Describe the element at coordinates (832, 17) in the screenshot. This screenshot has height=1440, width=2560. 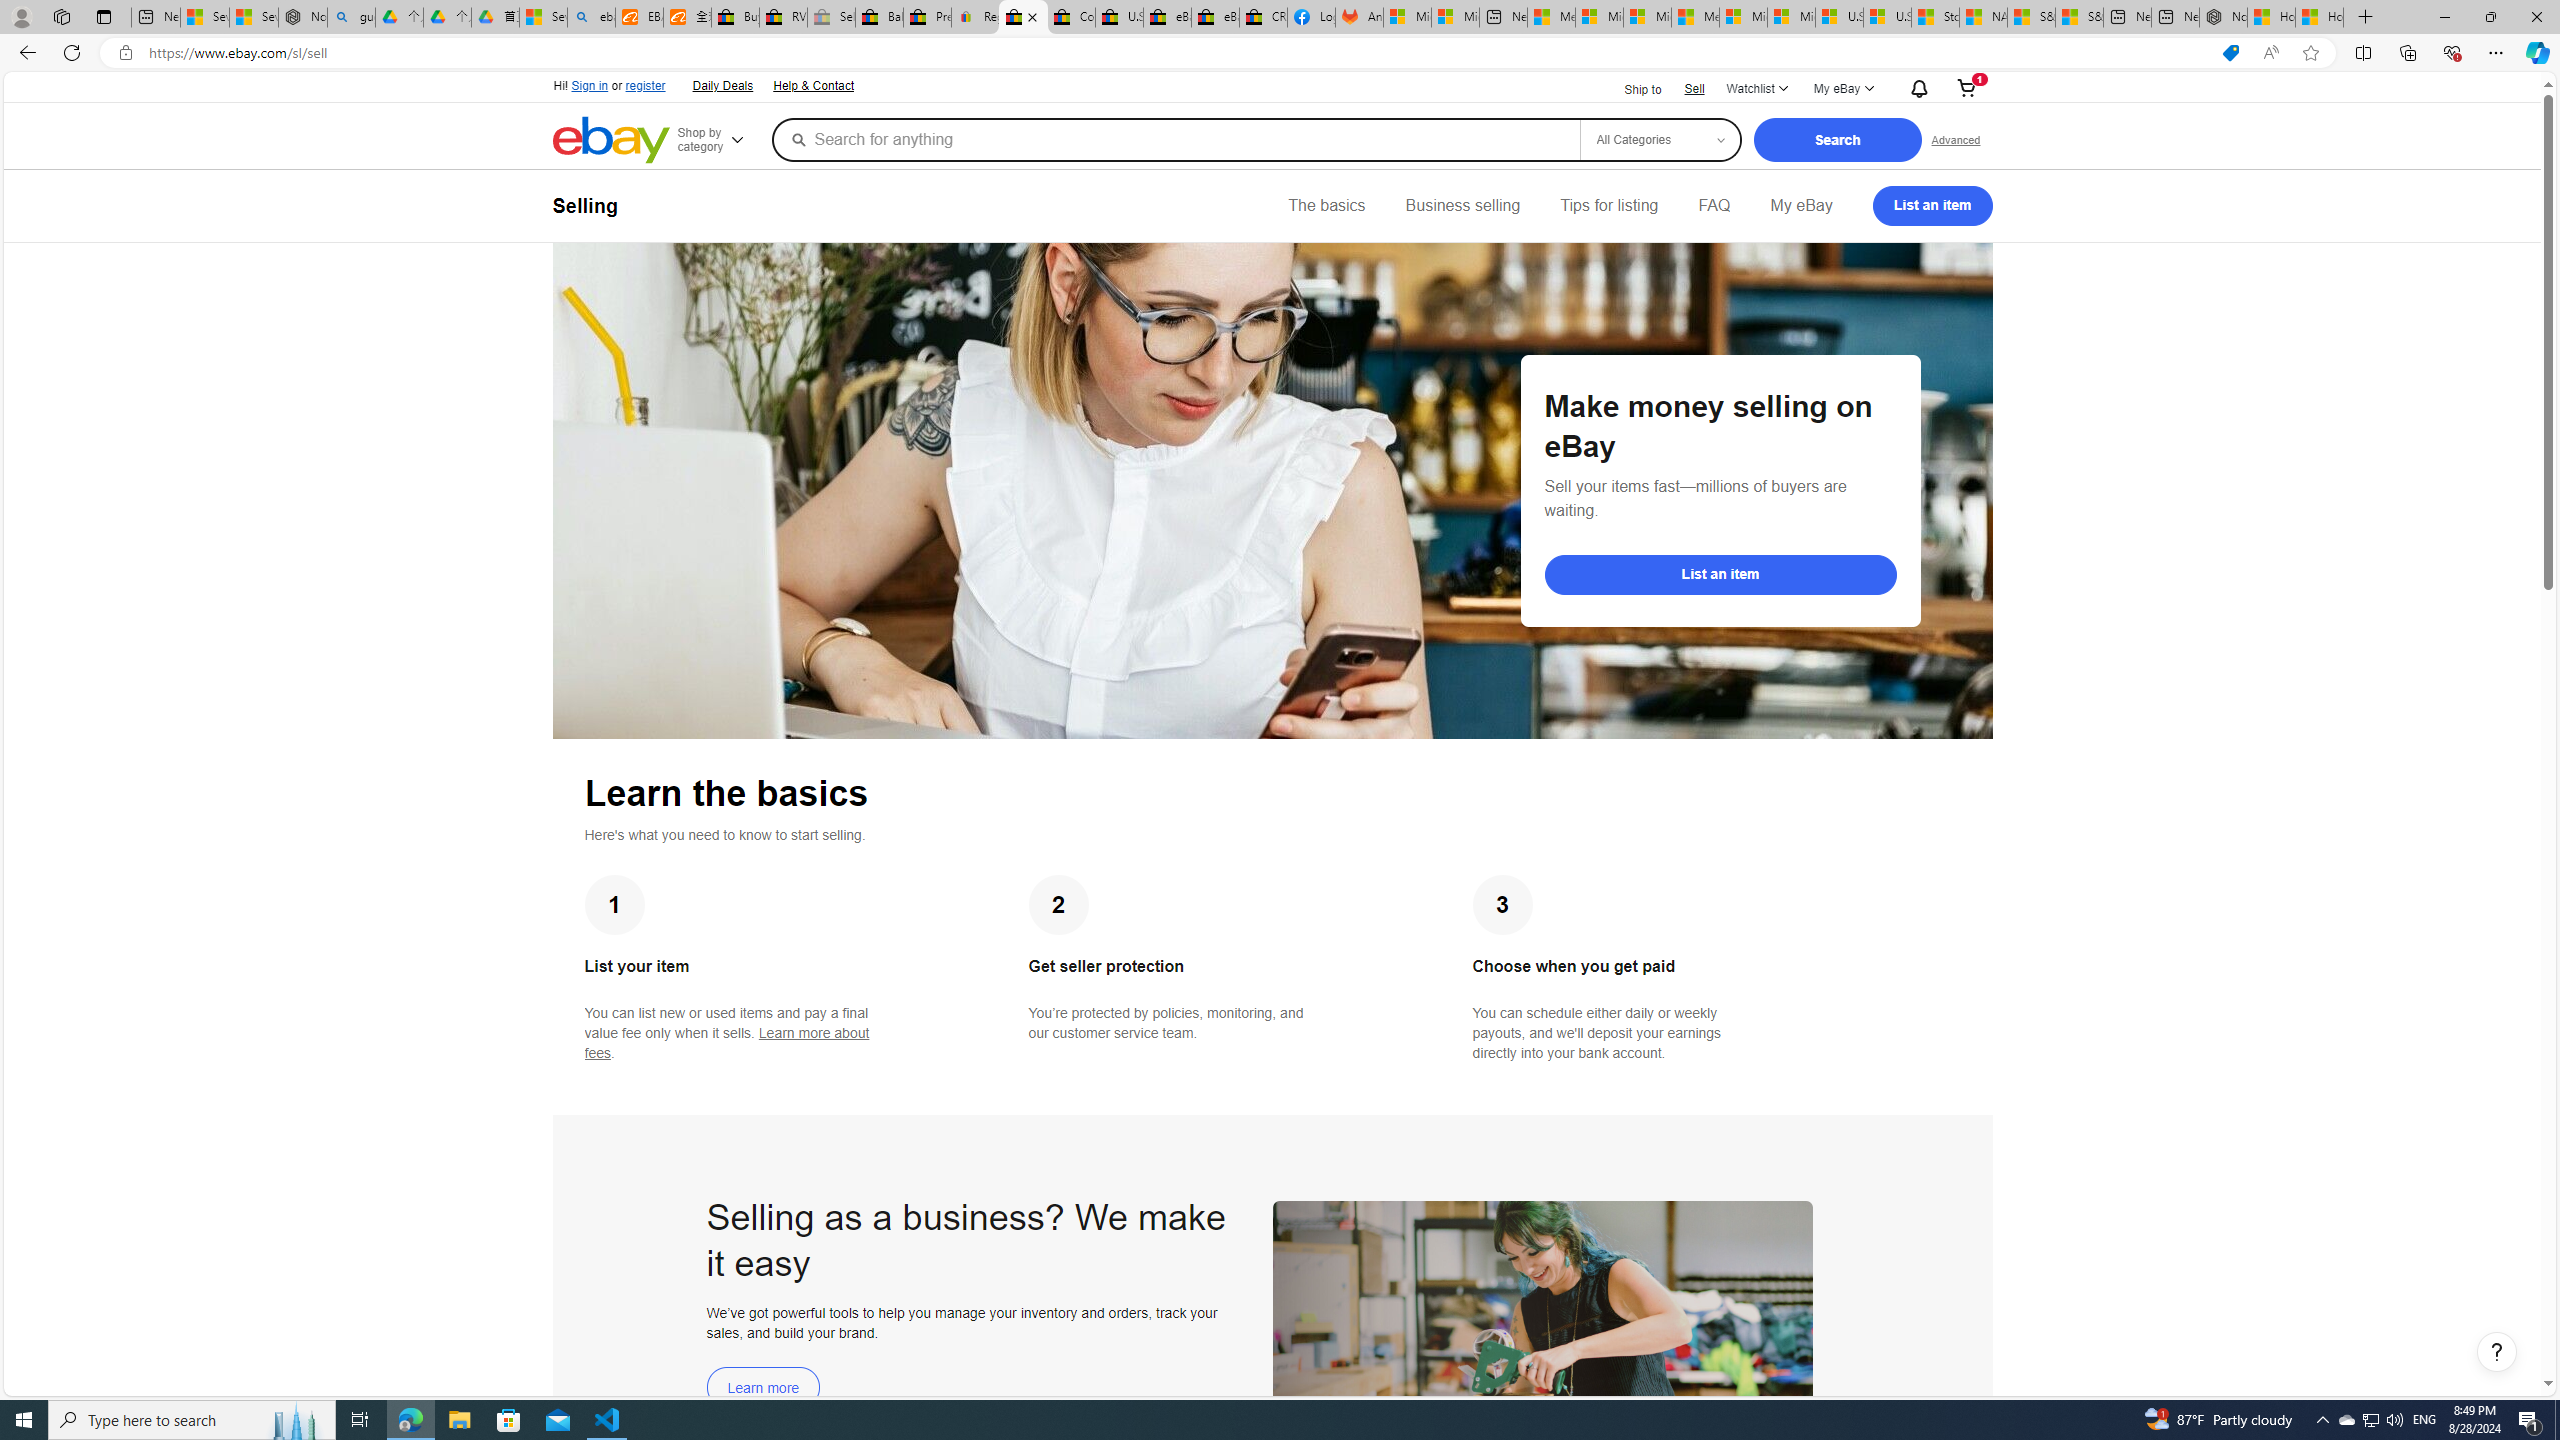
I see `Sell worldwide with eBay - Sleeping` at that location.